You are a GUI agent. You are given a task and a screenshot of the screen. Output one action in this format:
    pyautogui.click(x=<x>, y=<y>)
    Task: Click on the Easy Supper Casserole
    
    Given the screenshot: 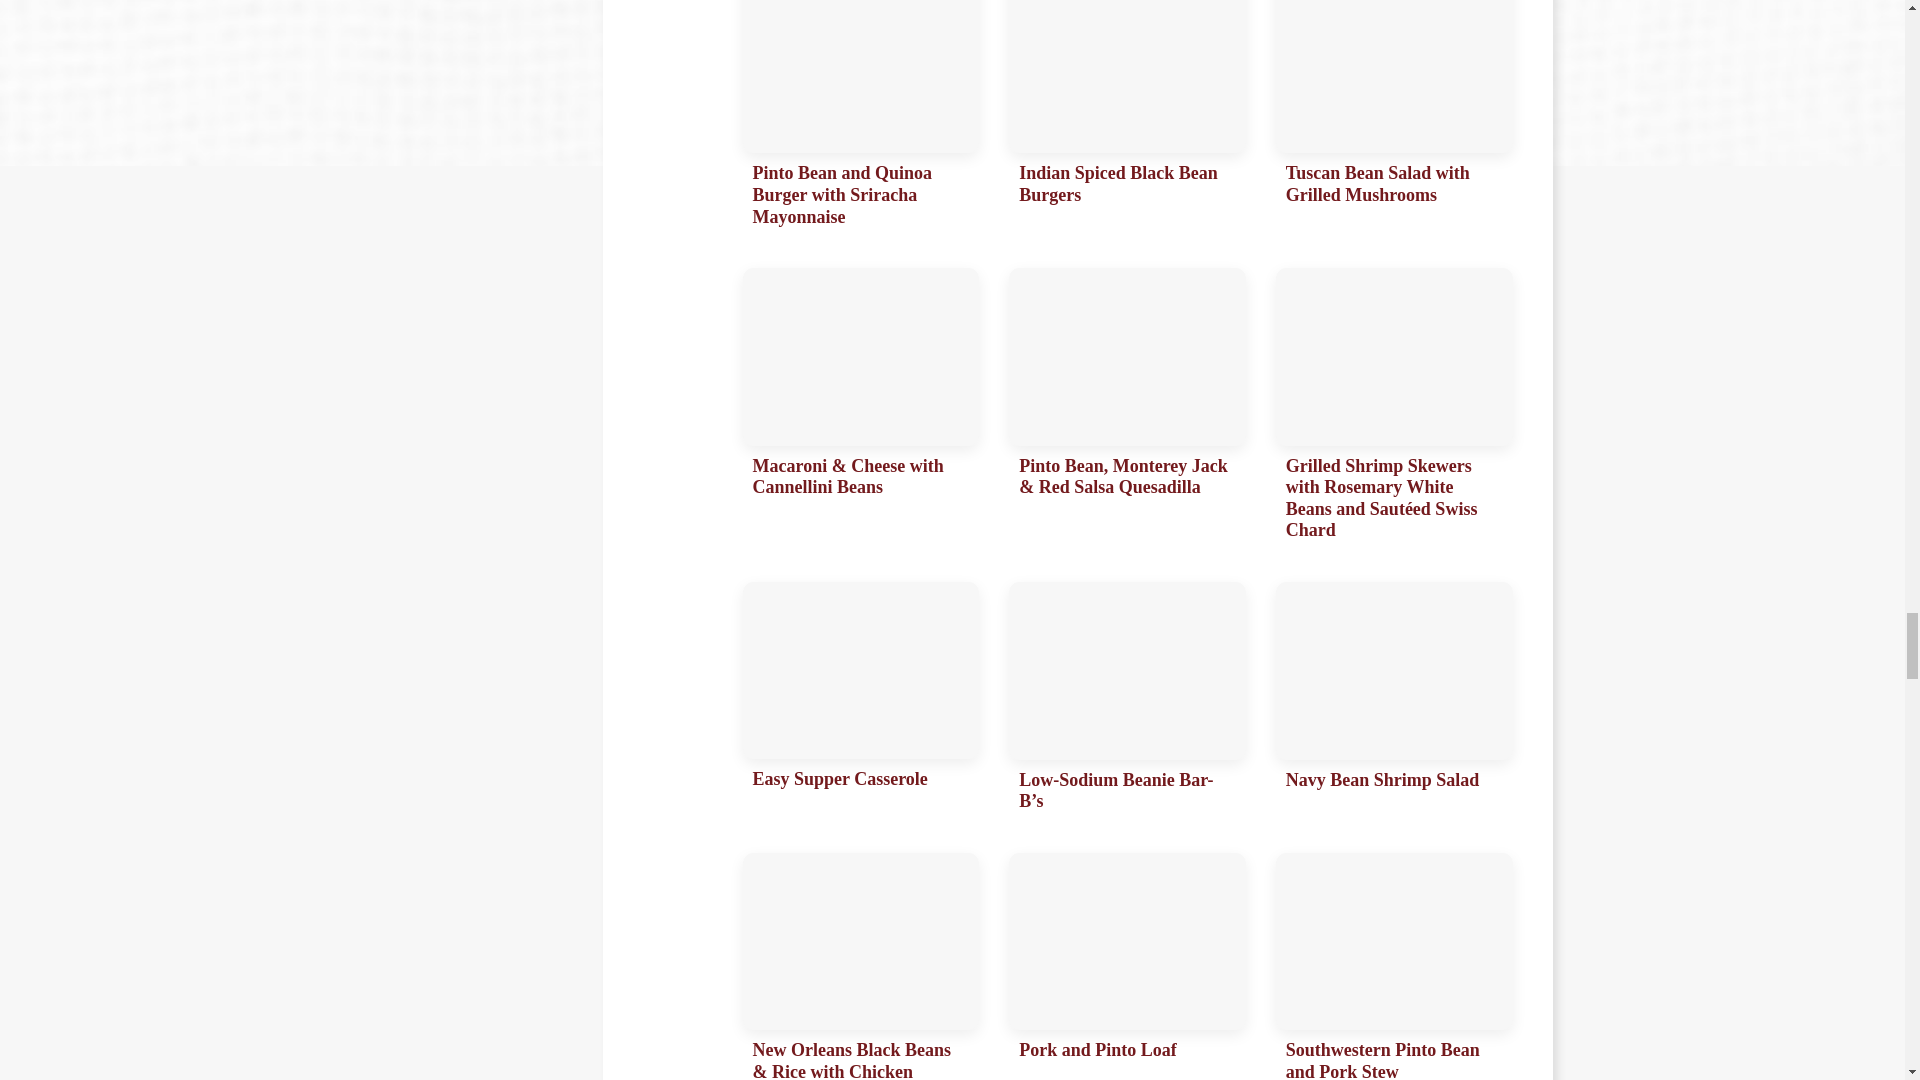 What is the action you would take?
    pyautogui.click(x=860, y=702)
    